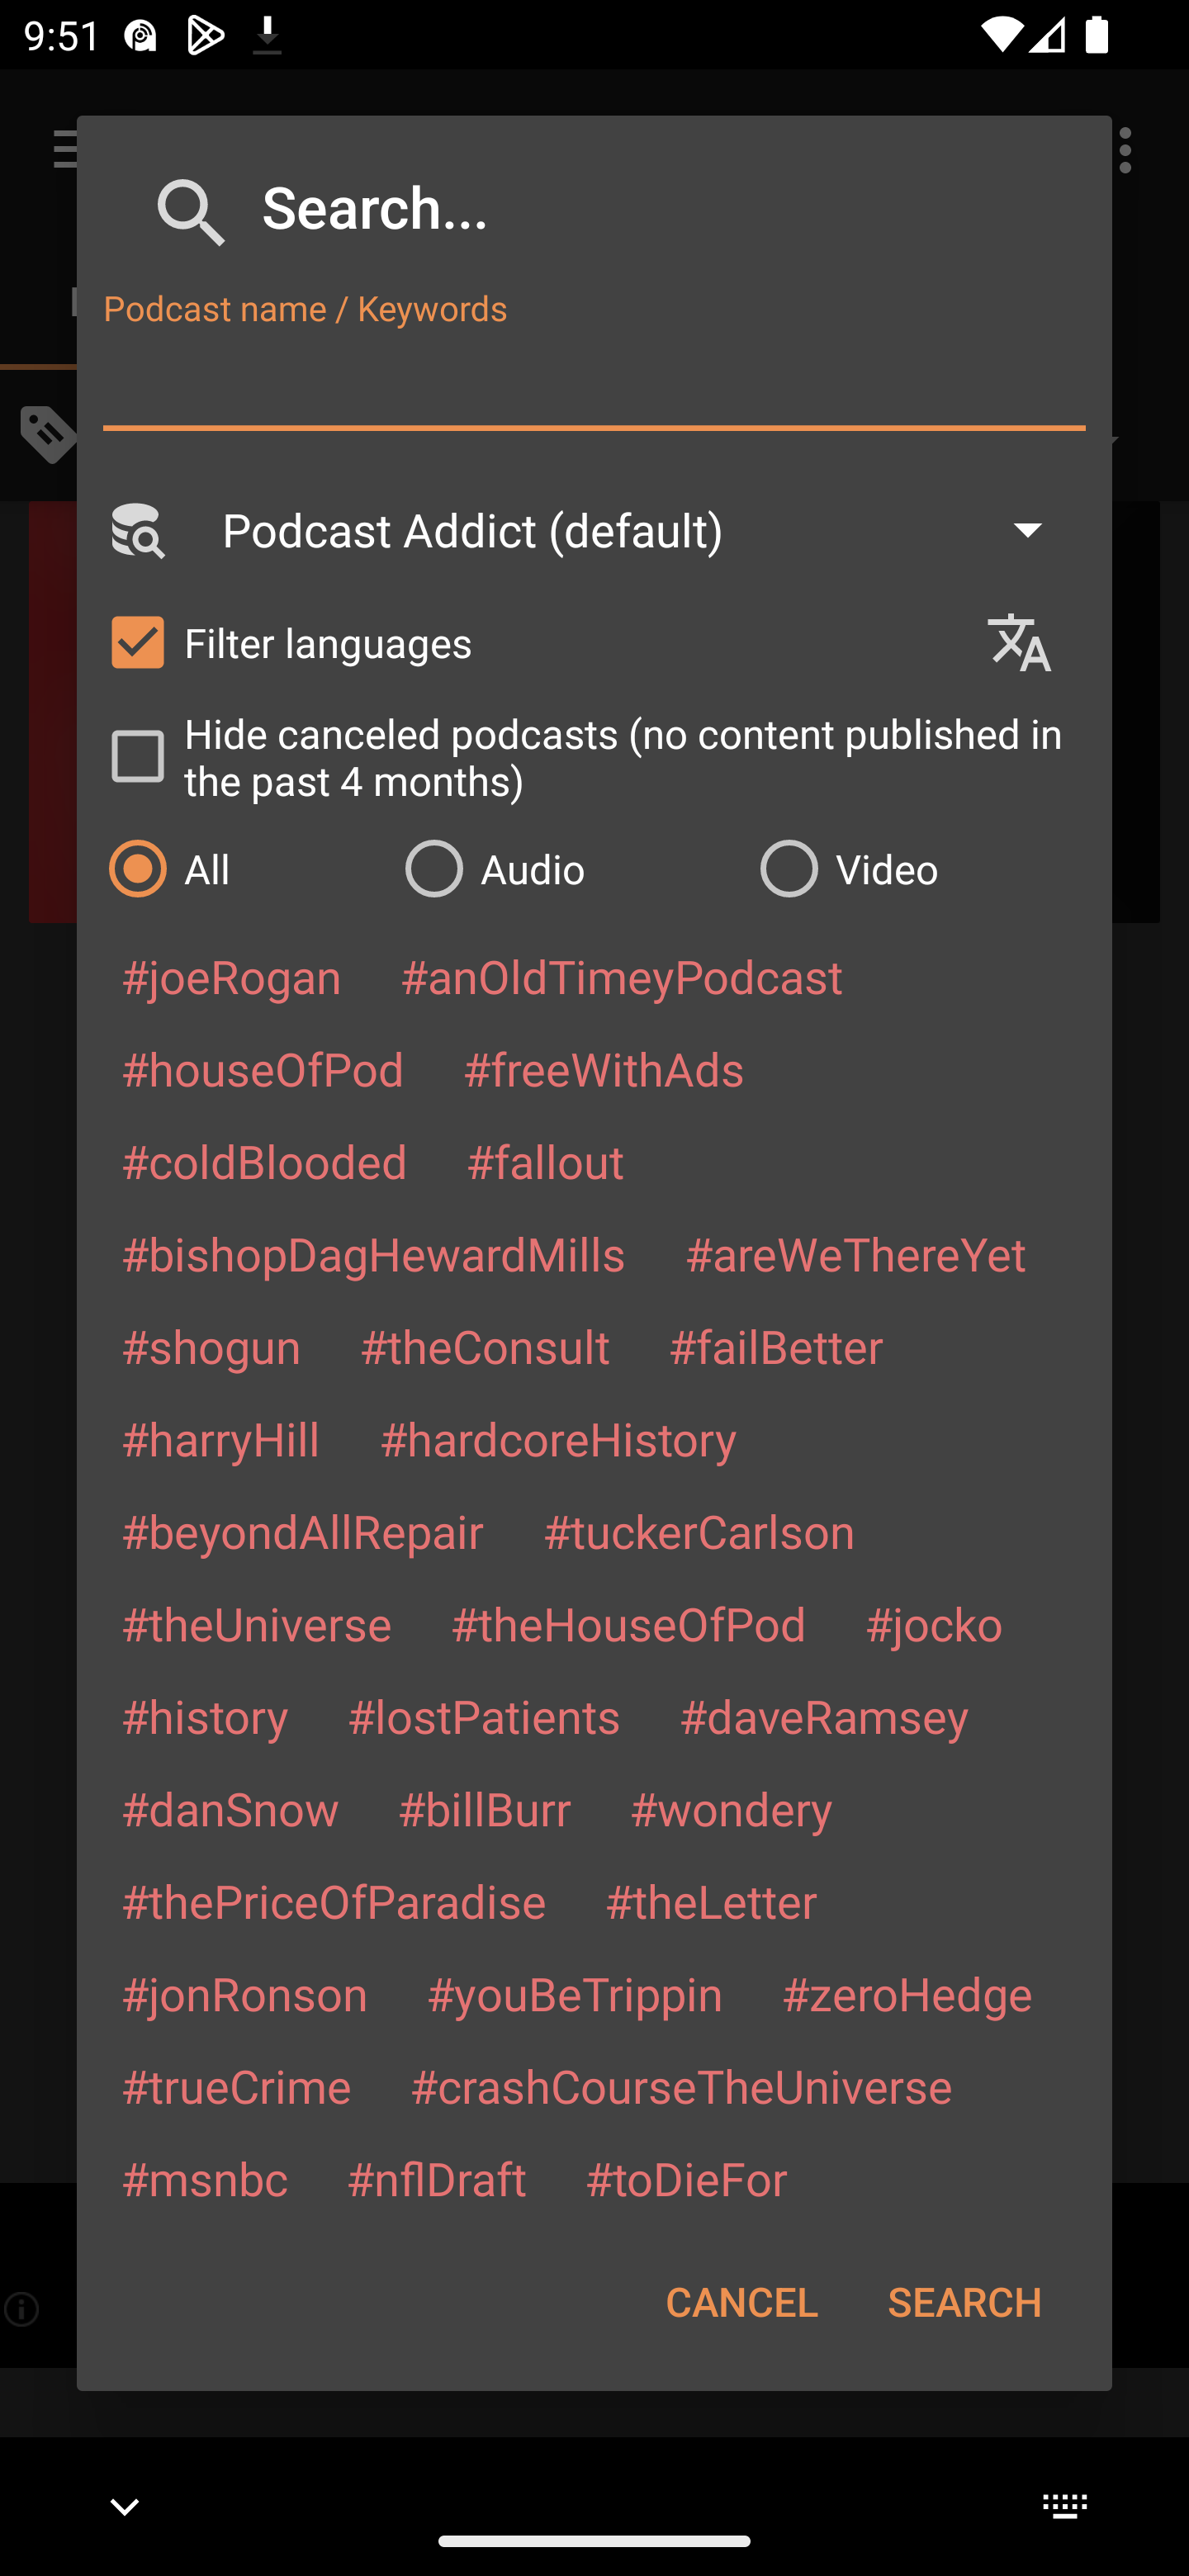 The height and width of the screenshot is (2576, 1189). I want to click on #theLetter, so click(710, 1901).